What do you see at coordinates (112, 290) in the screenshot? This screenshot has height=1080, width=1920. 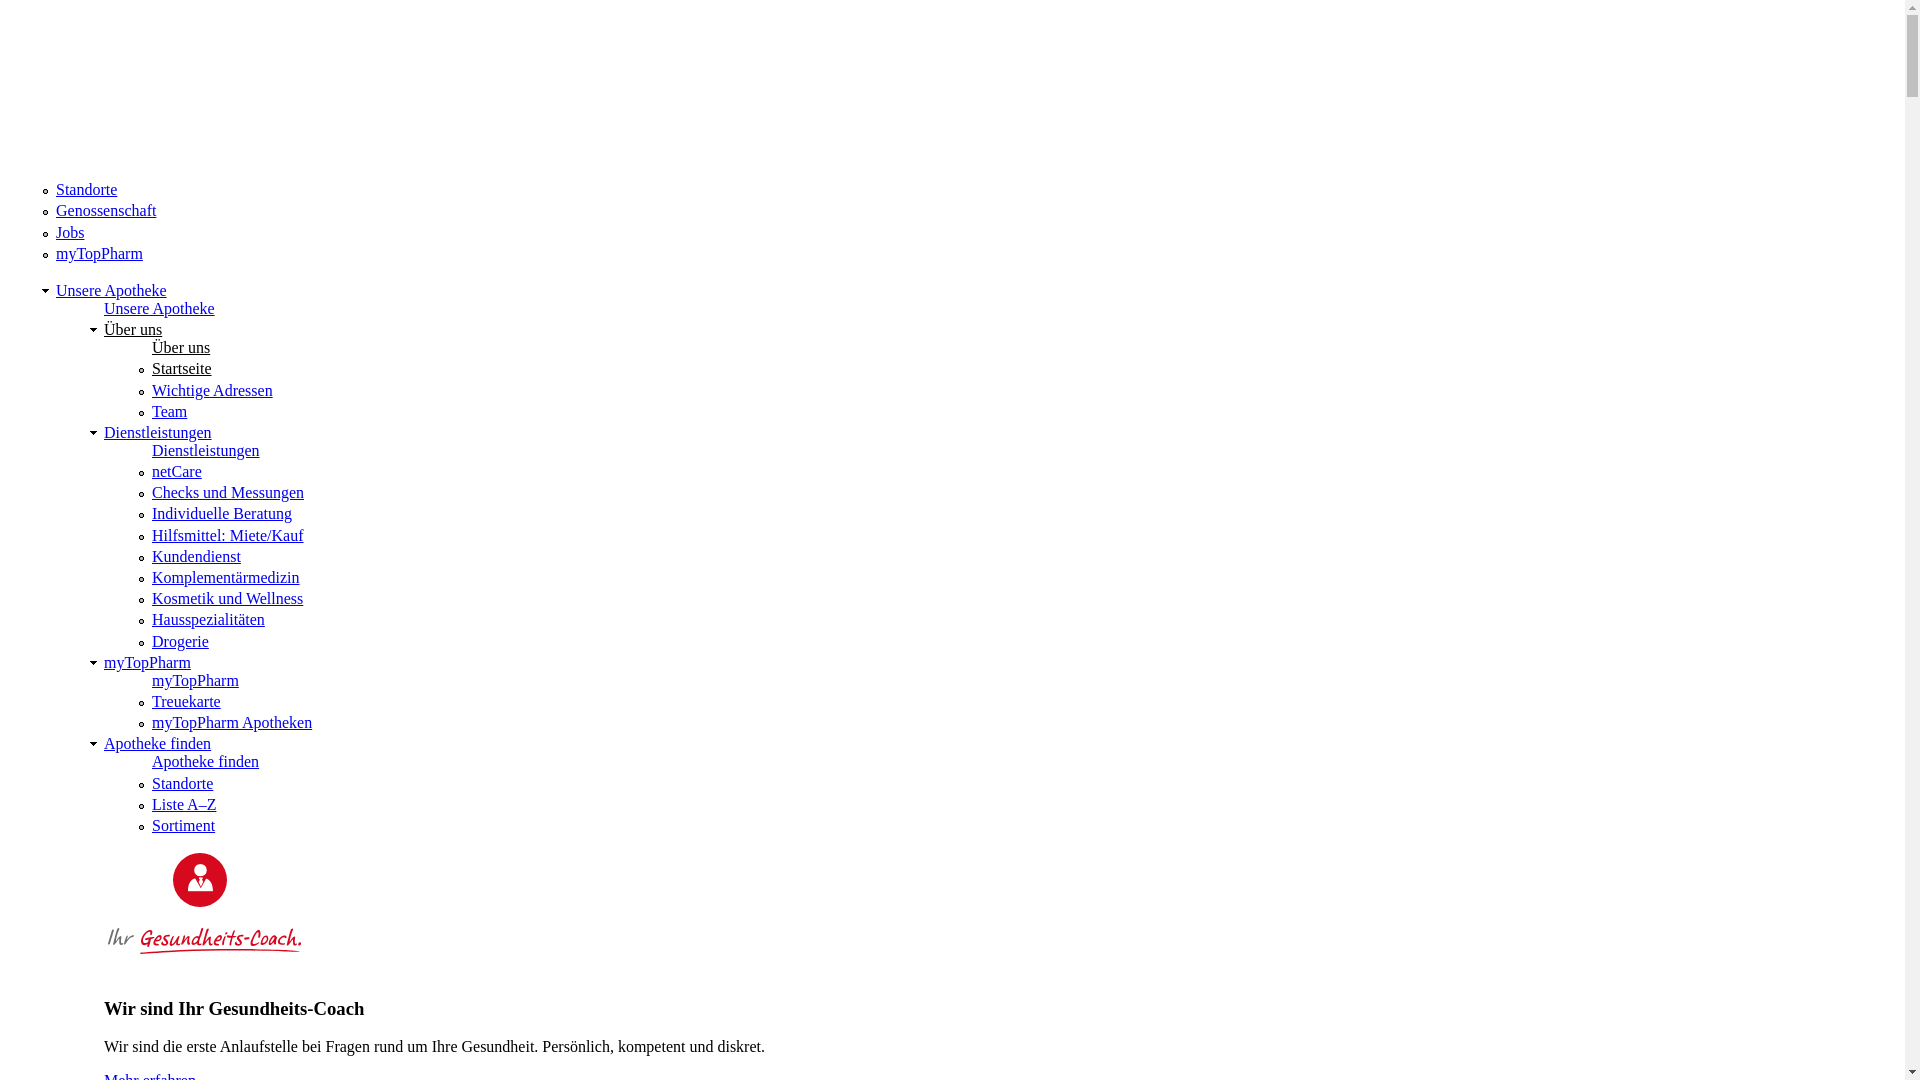 I see `Unsere Apotheke` at bounding box center [112, 290].